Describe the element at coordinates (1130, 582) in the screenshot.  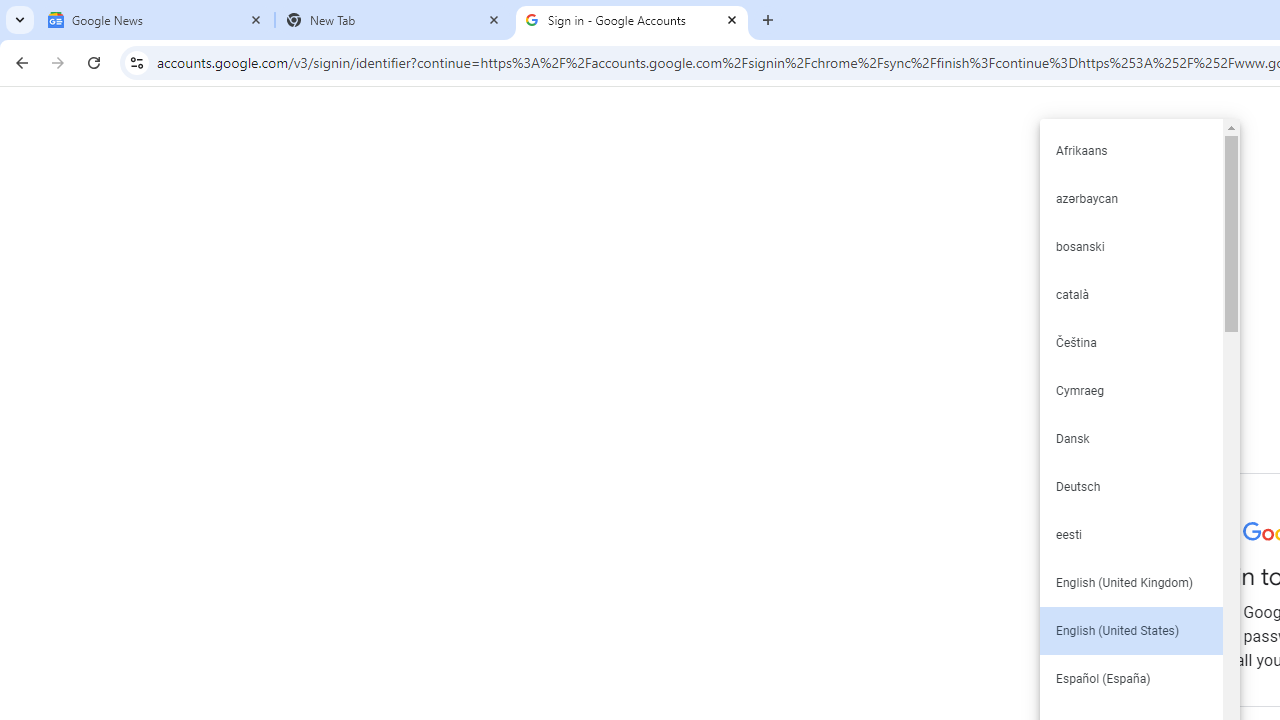
I see `English (United Kingdom)` at that location.